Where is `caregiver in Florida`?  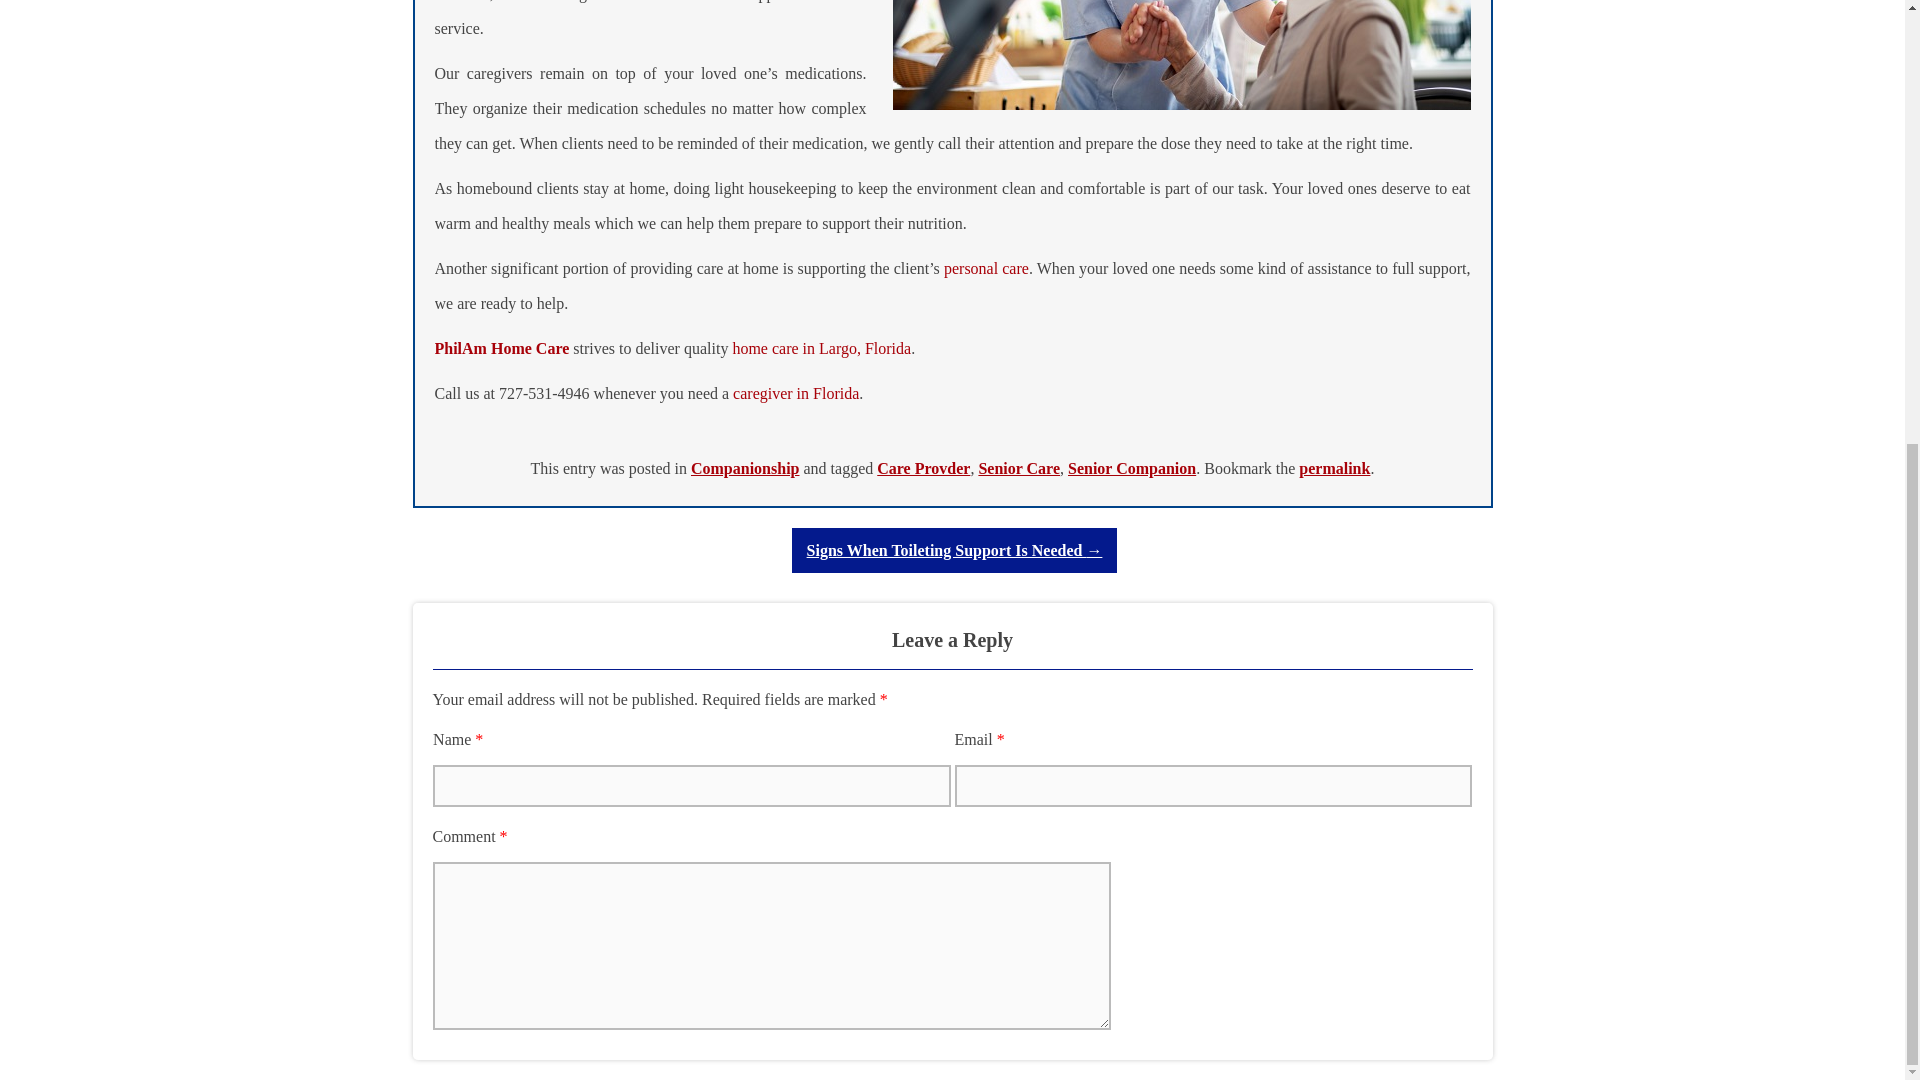
caregiver in Florida is located at coordinates (796, 392).